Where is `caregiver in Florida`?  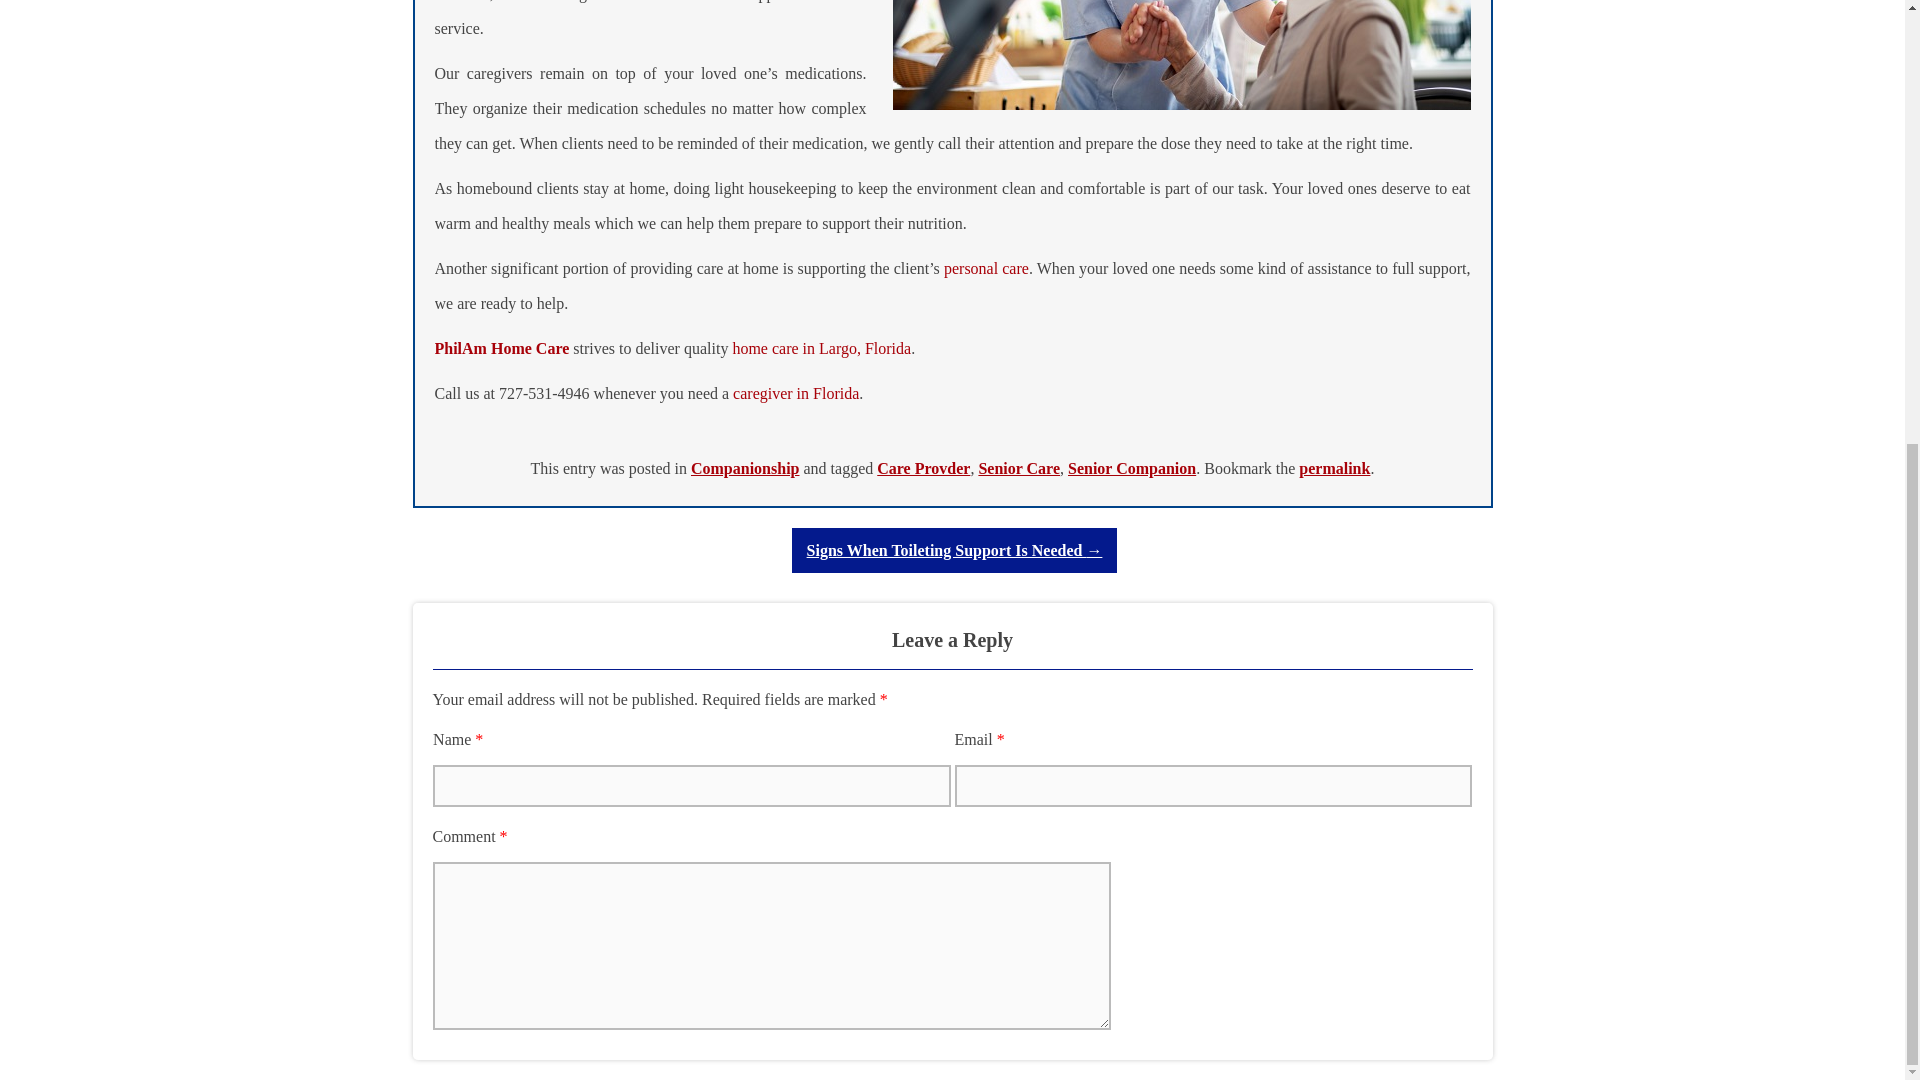
caregiver in Florida is located at coordinates (796, 392).